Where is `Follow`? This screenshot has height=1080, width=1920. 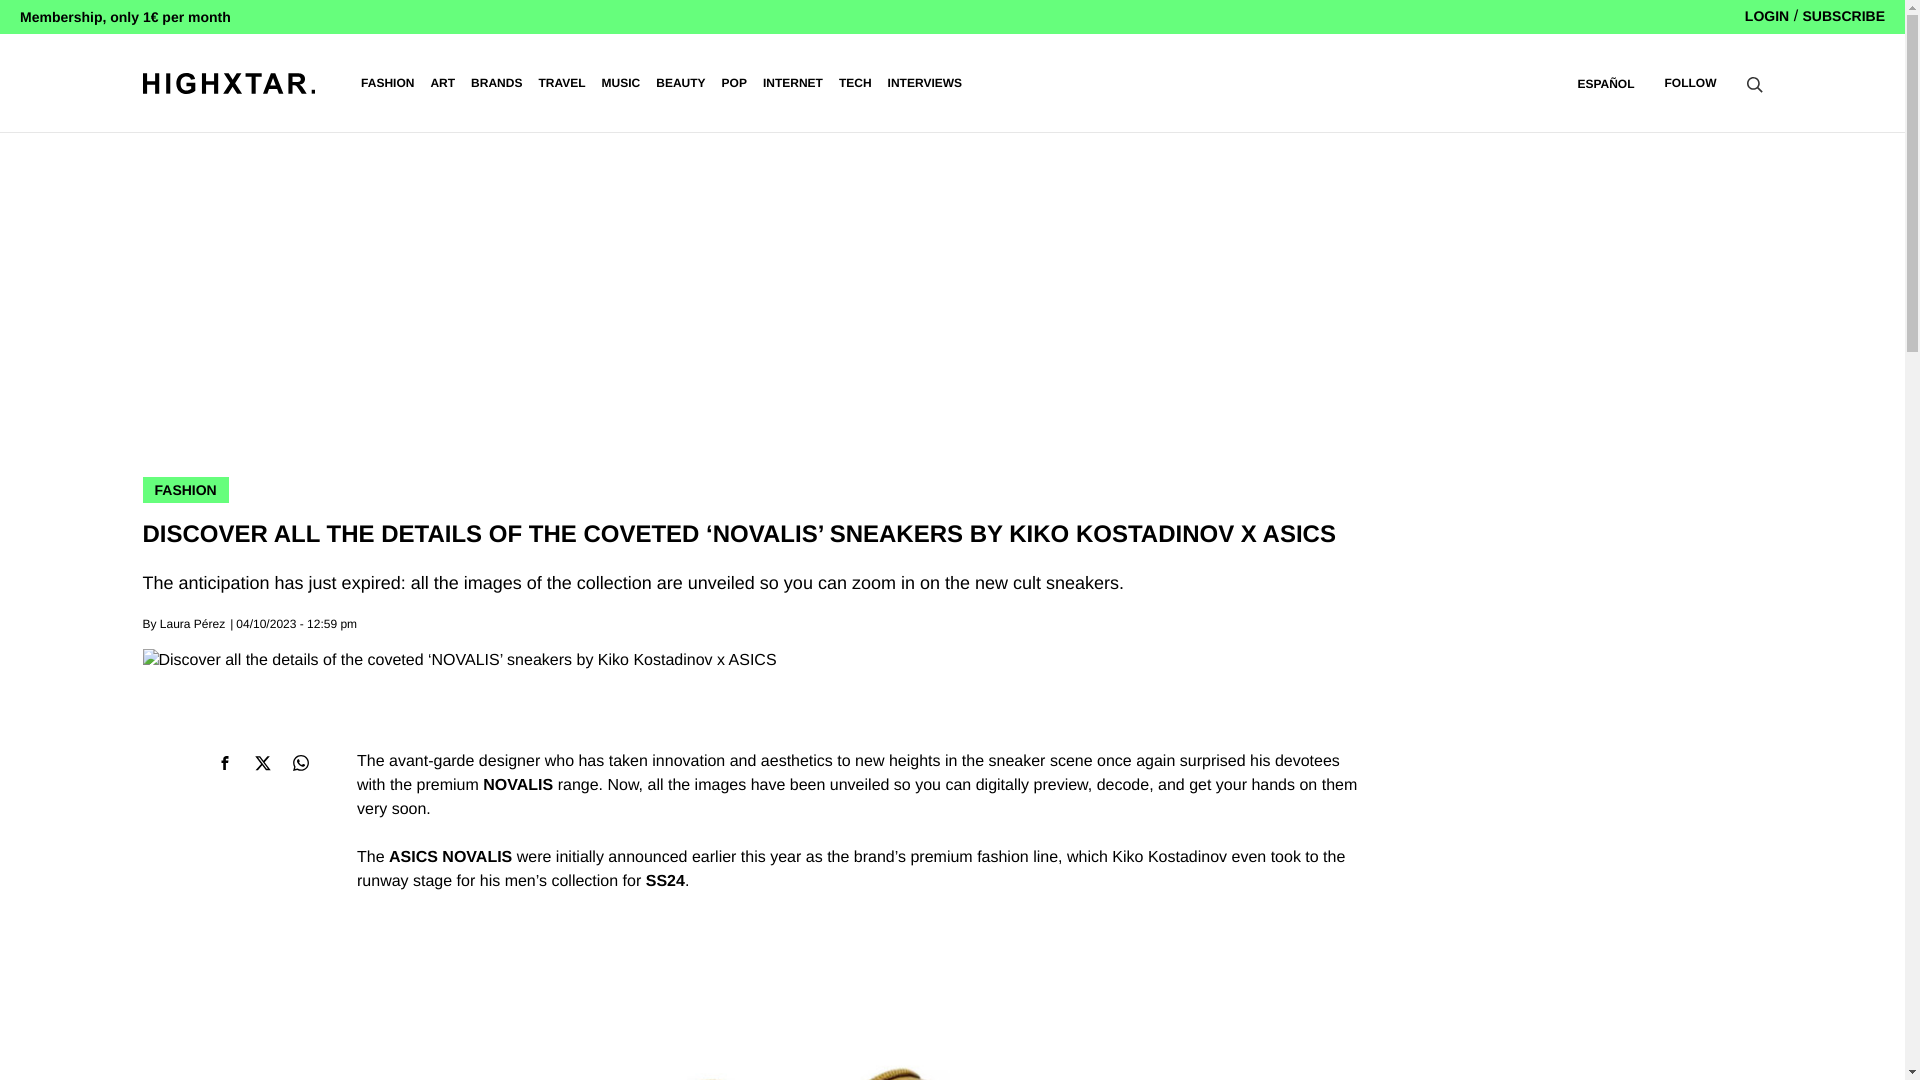 Follow is located at coordinates (1690, 82).